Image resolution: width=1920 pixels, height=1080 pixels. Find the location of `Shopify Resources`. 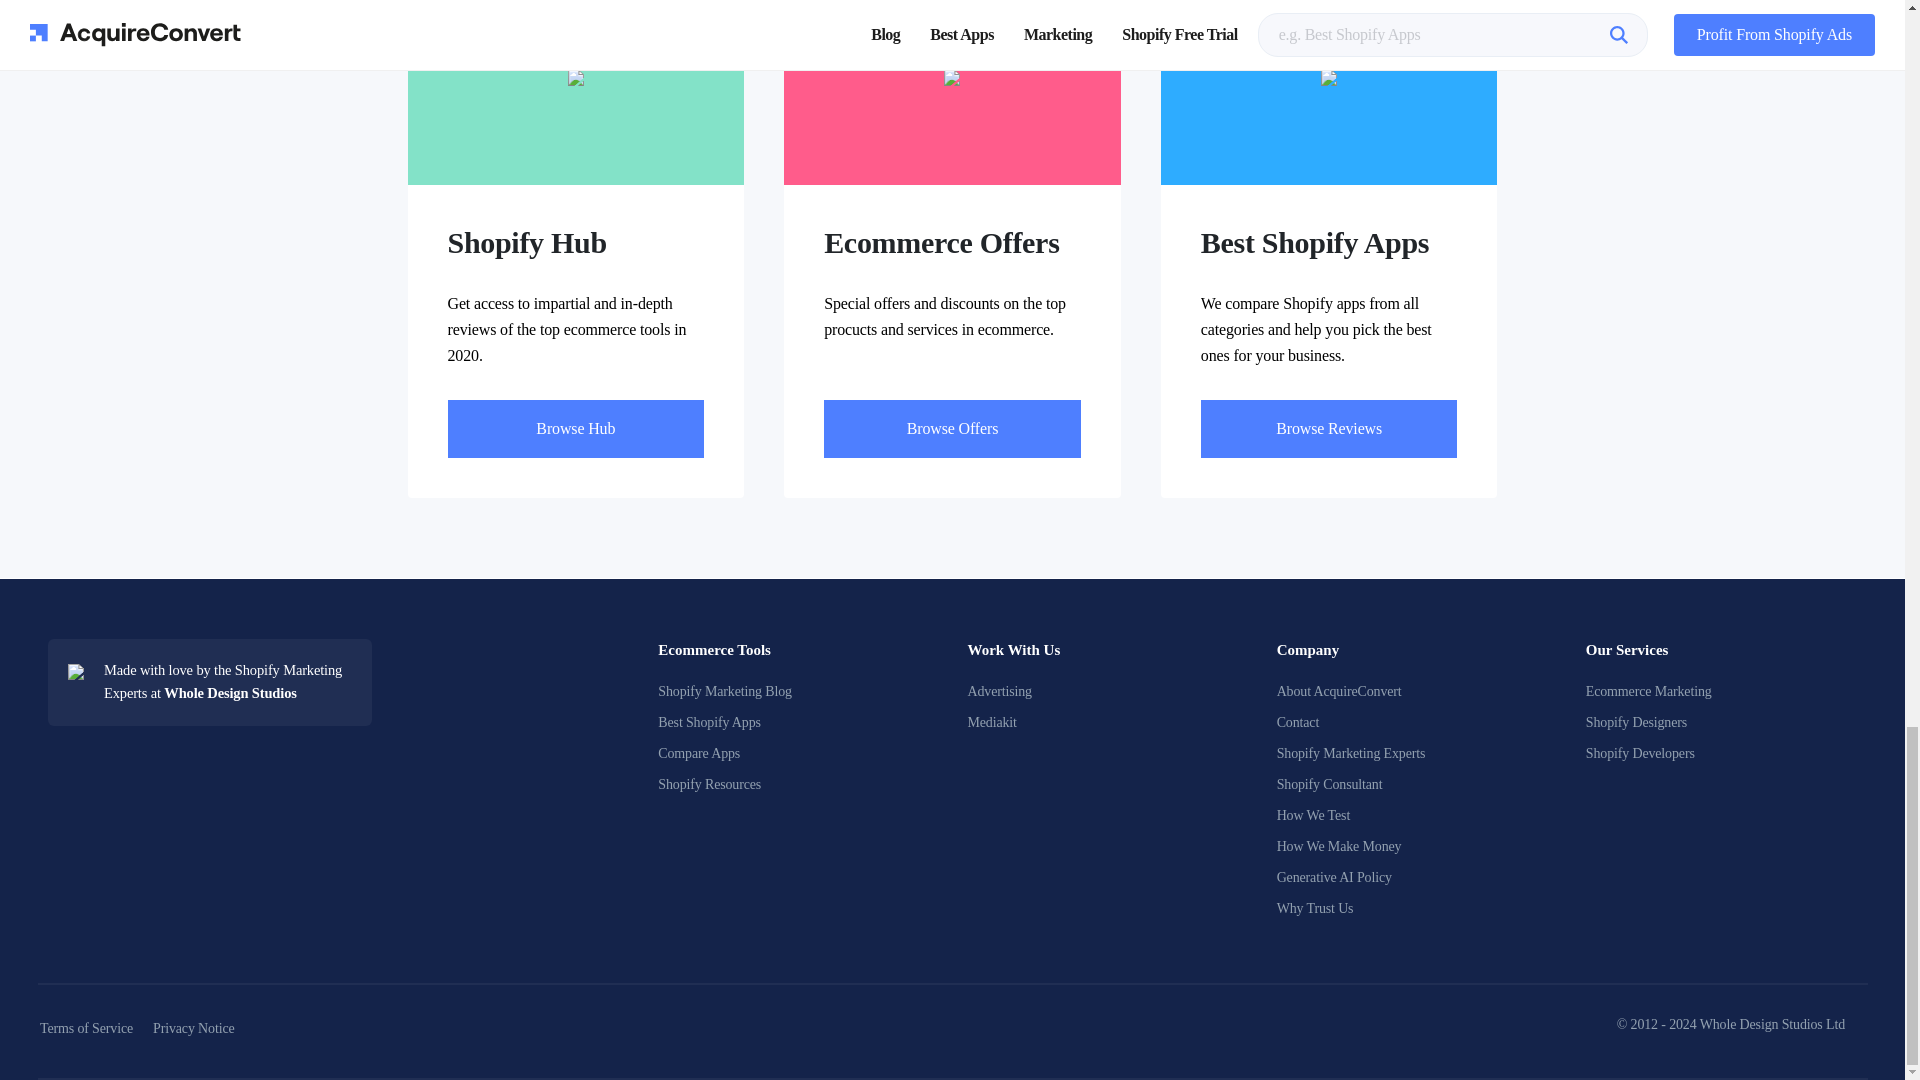

Shopify Resources is located at coordinates (709, 784).